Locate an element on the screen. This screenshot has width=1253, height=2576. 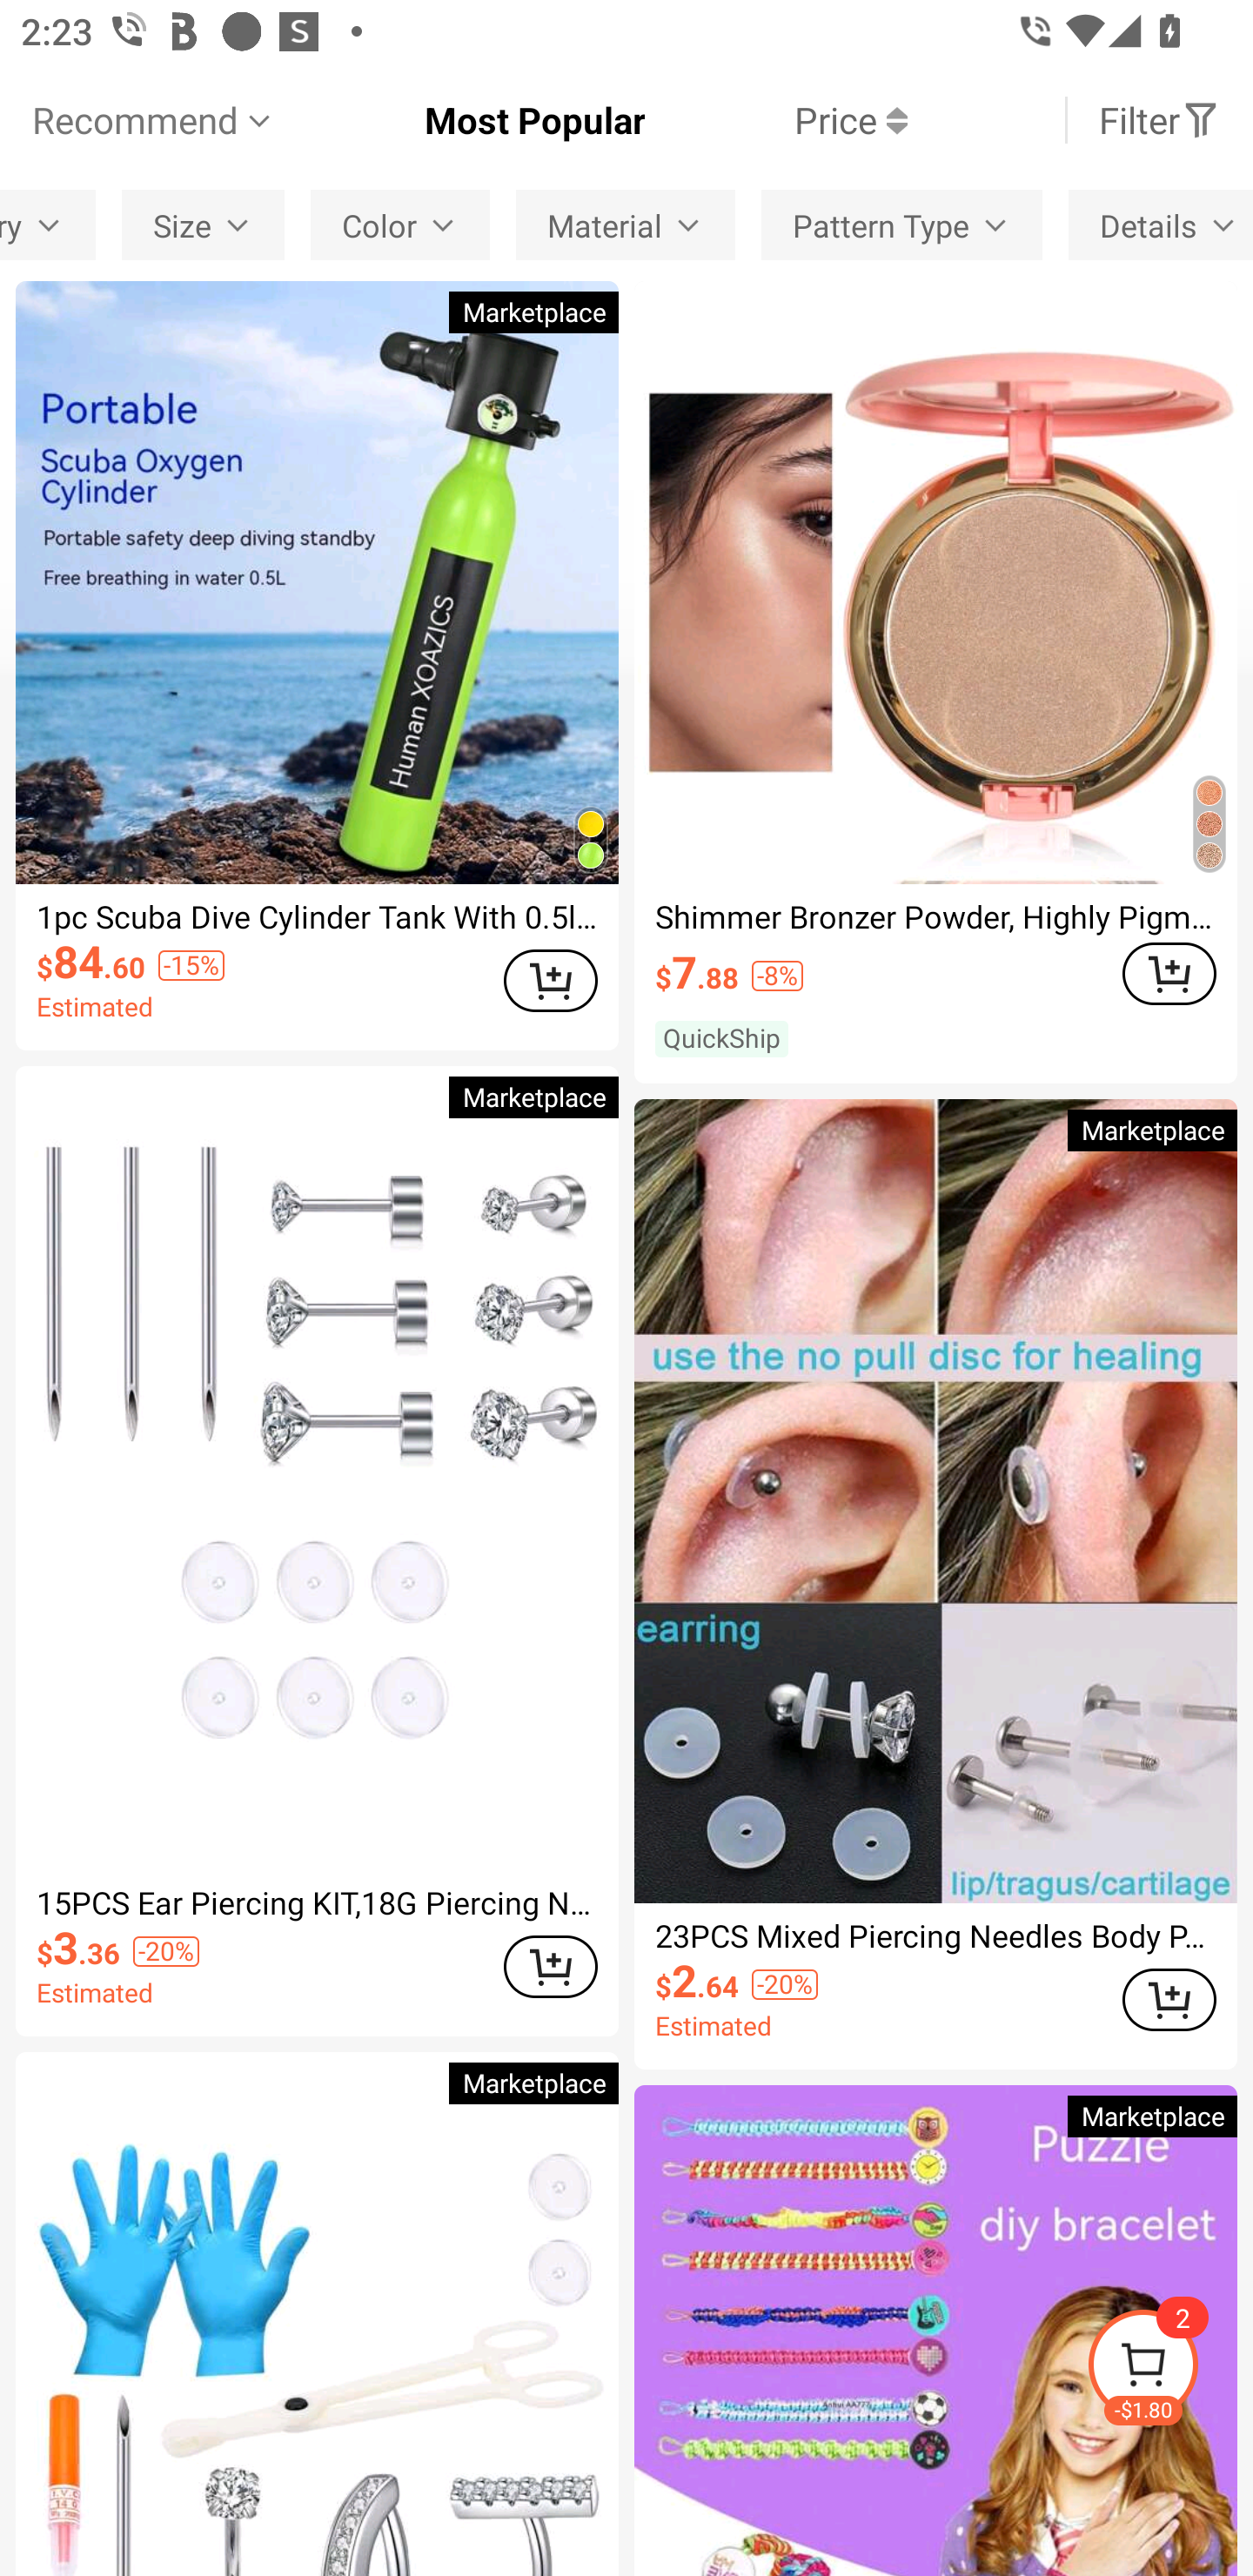
Filter is located at coordinates (1159, 120).